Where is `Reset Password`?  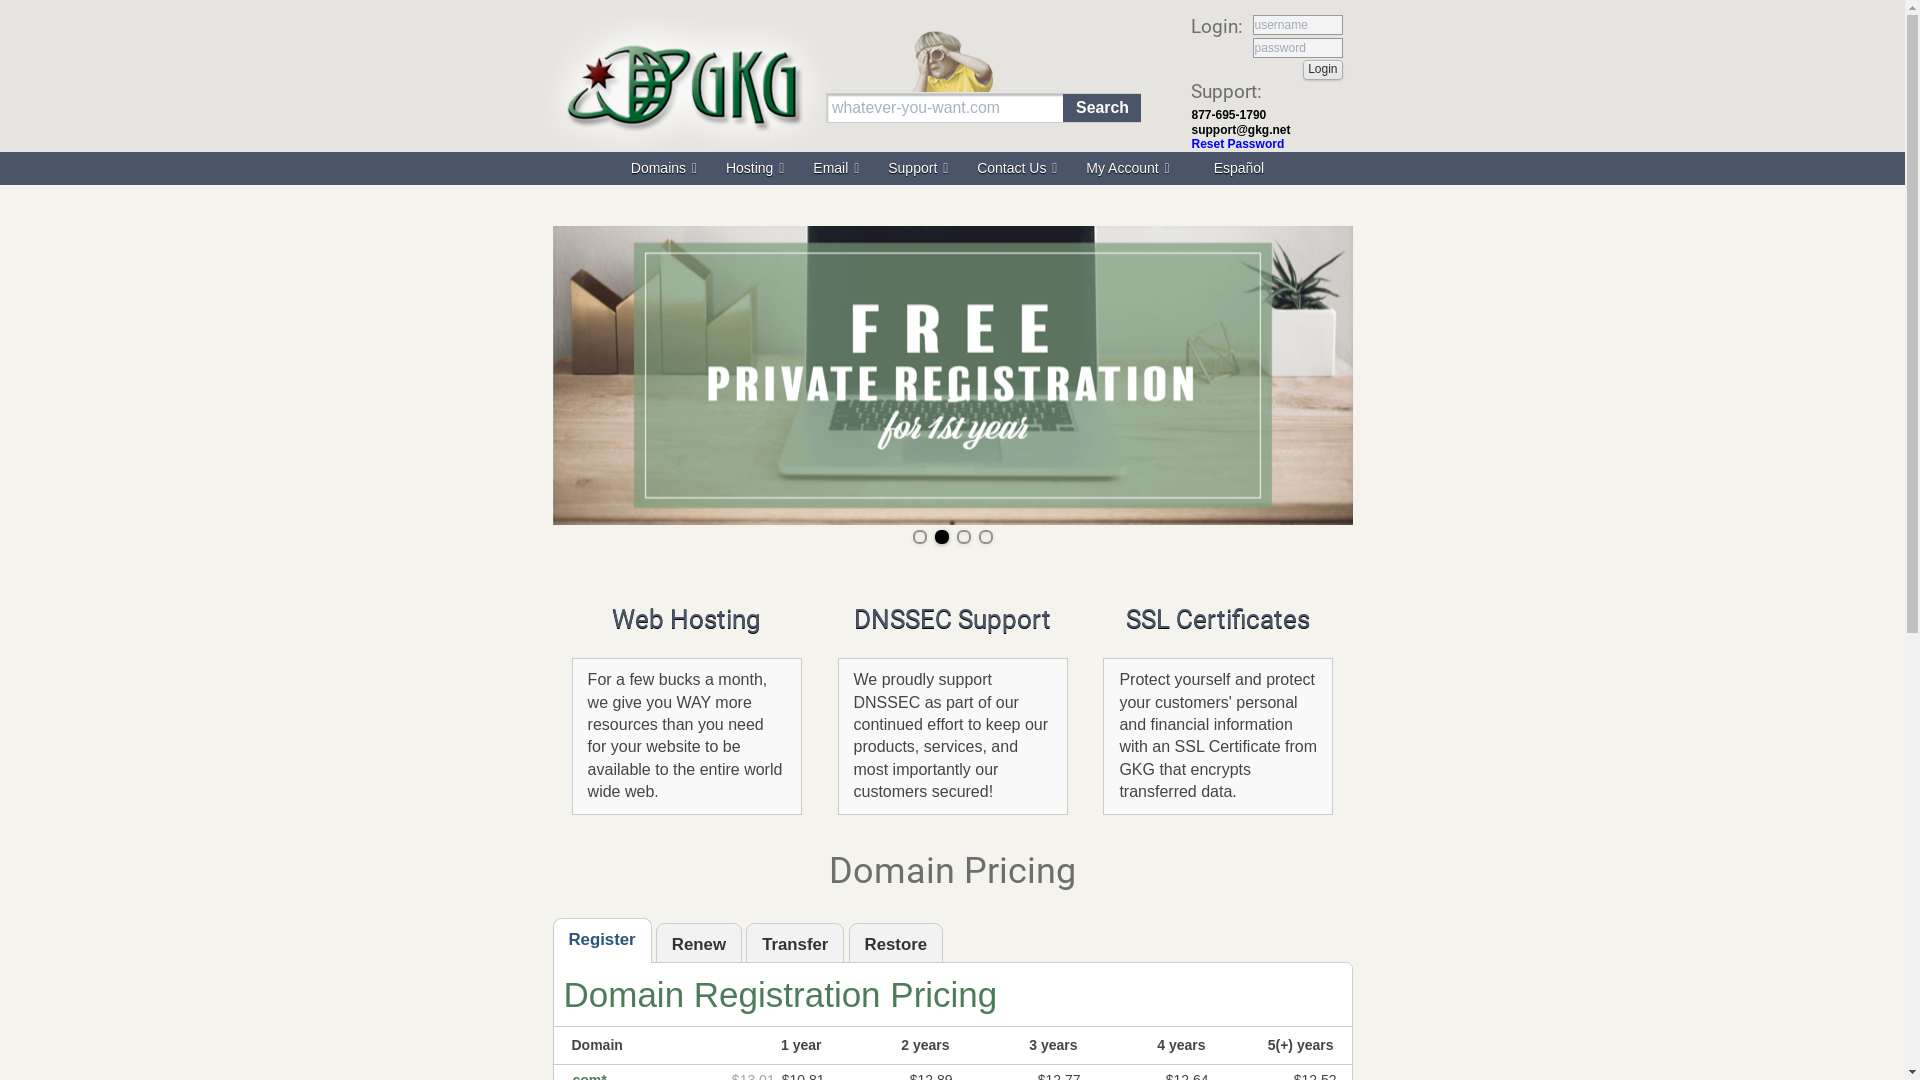
Reset Password is located at coordinates (1238, 144).